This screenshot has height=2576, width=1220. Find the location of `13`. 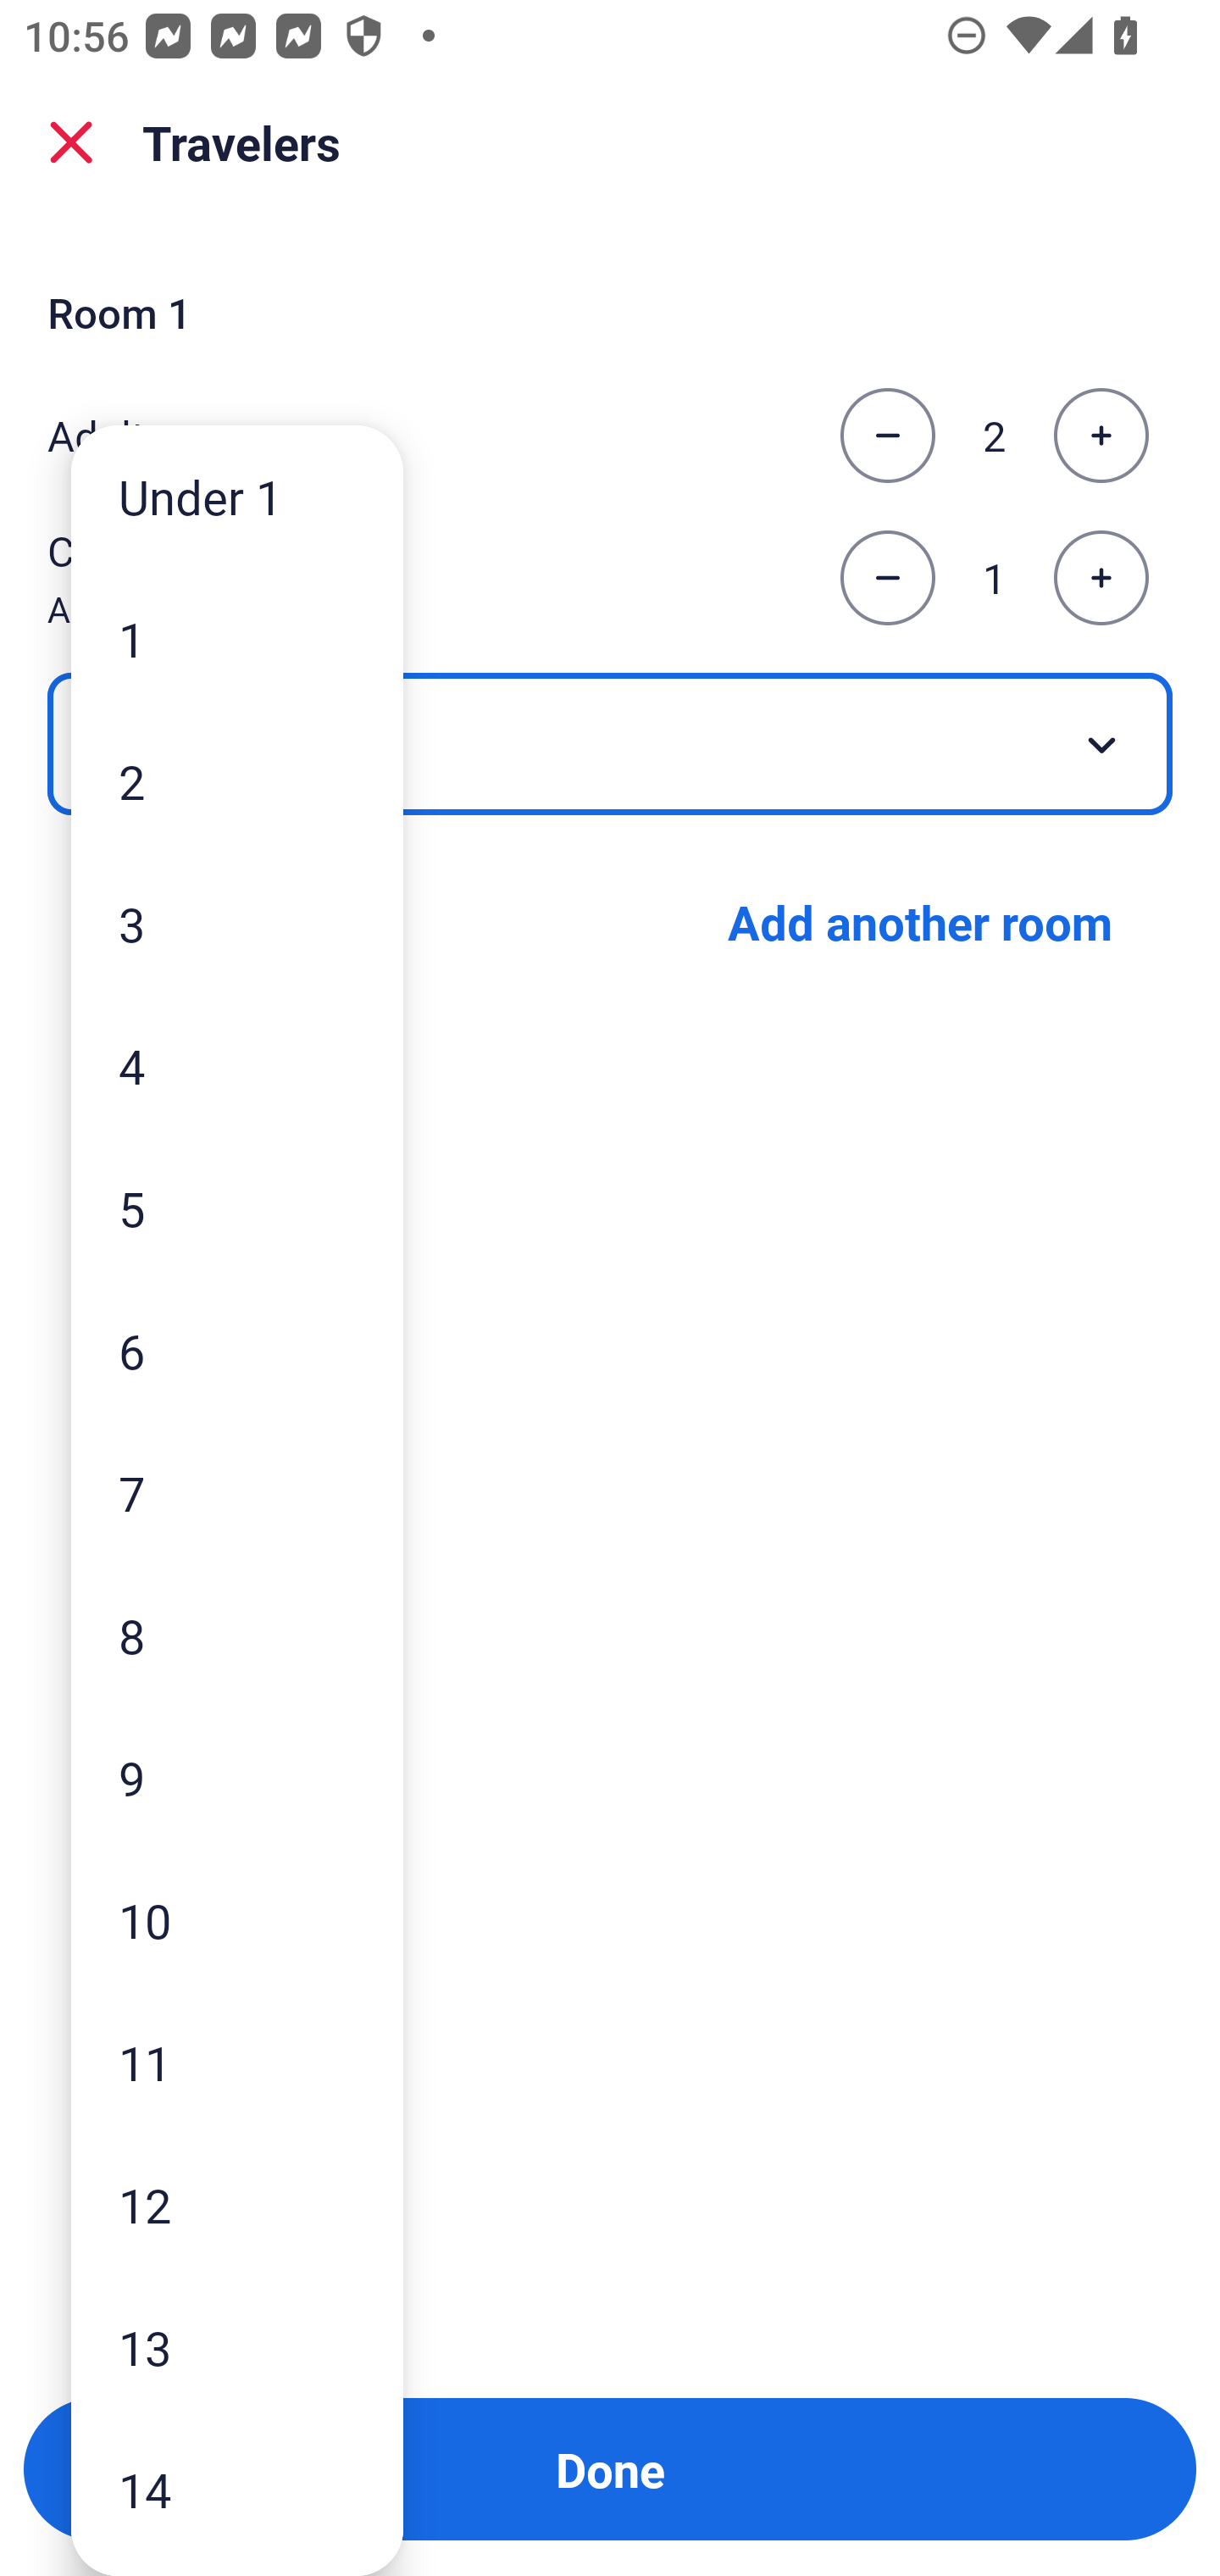

13 is located at coordinates (237, 2347).